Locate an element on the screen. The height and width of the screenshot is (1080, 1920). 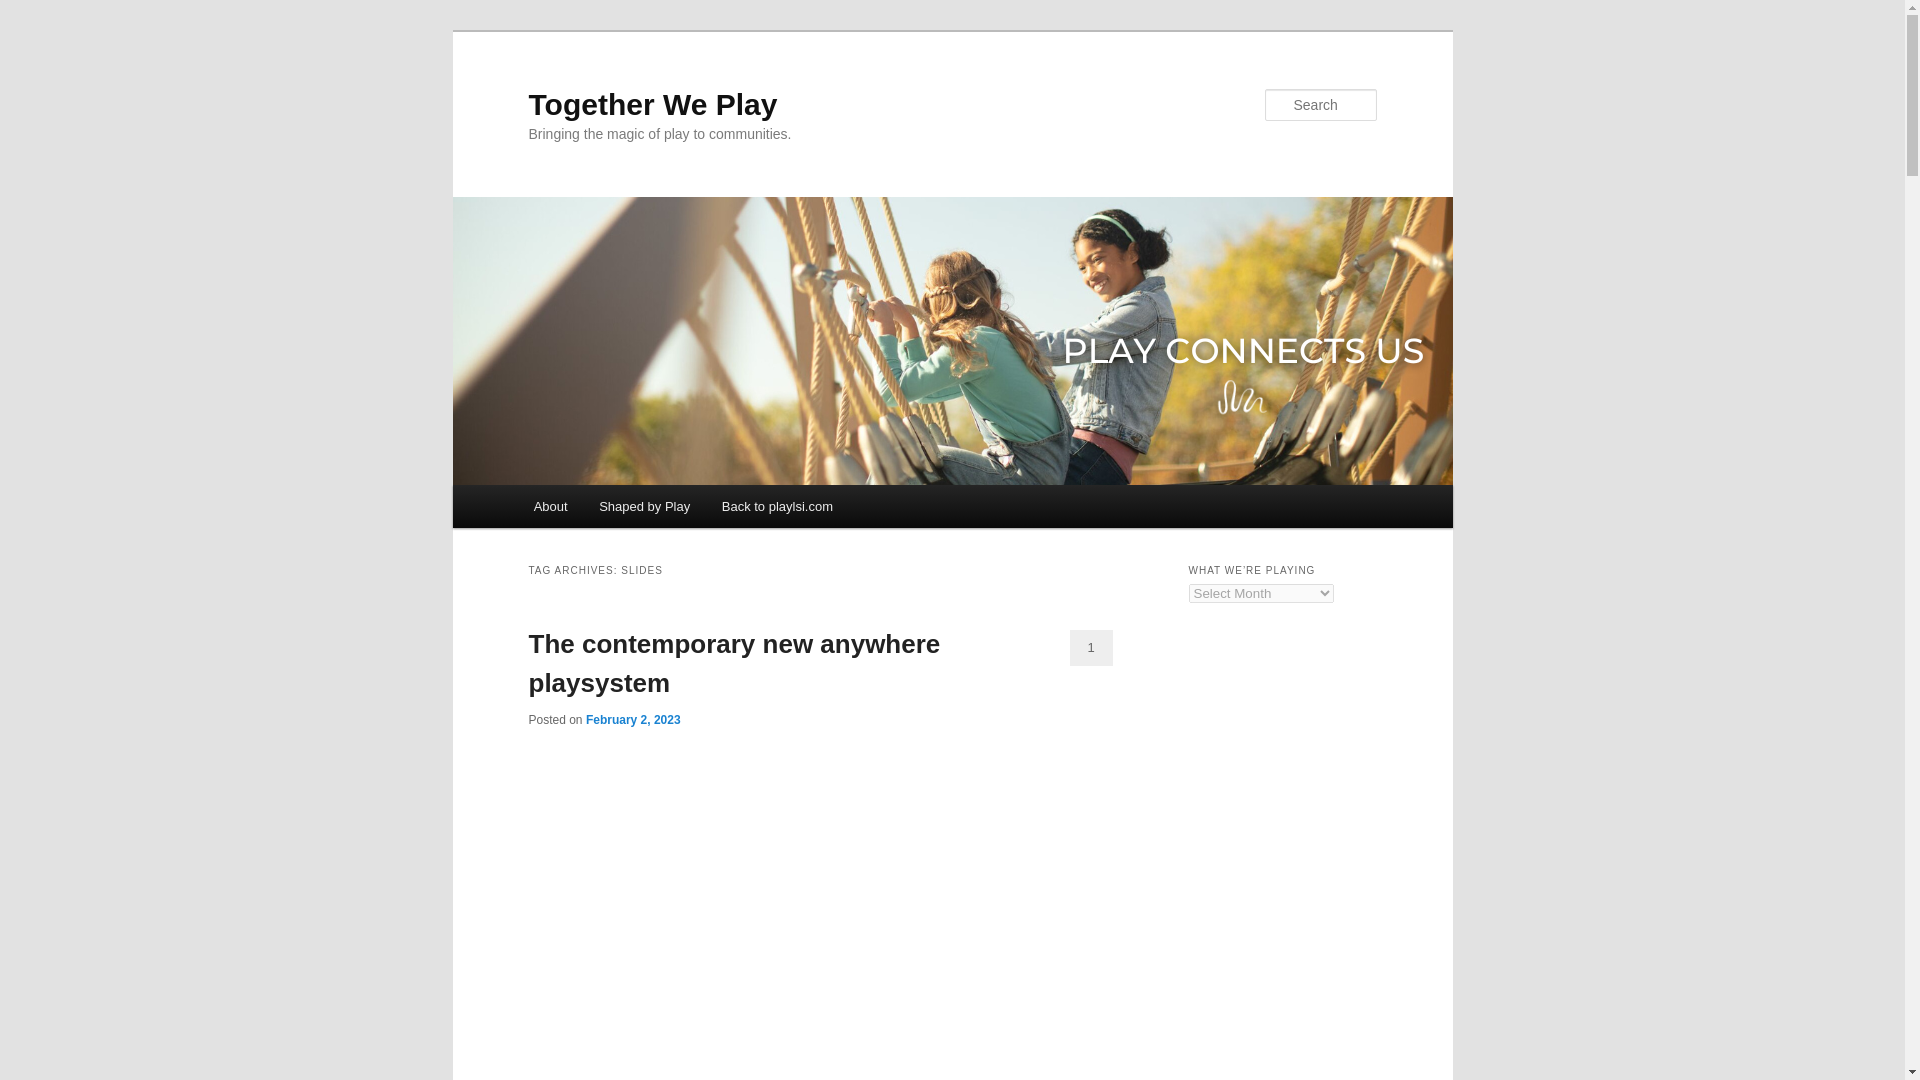
Back to playlsi.com is located at coordinates (777, 506).